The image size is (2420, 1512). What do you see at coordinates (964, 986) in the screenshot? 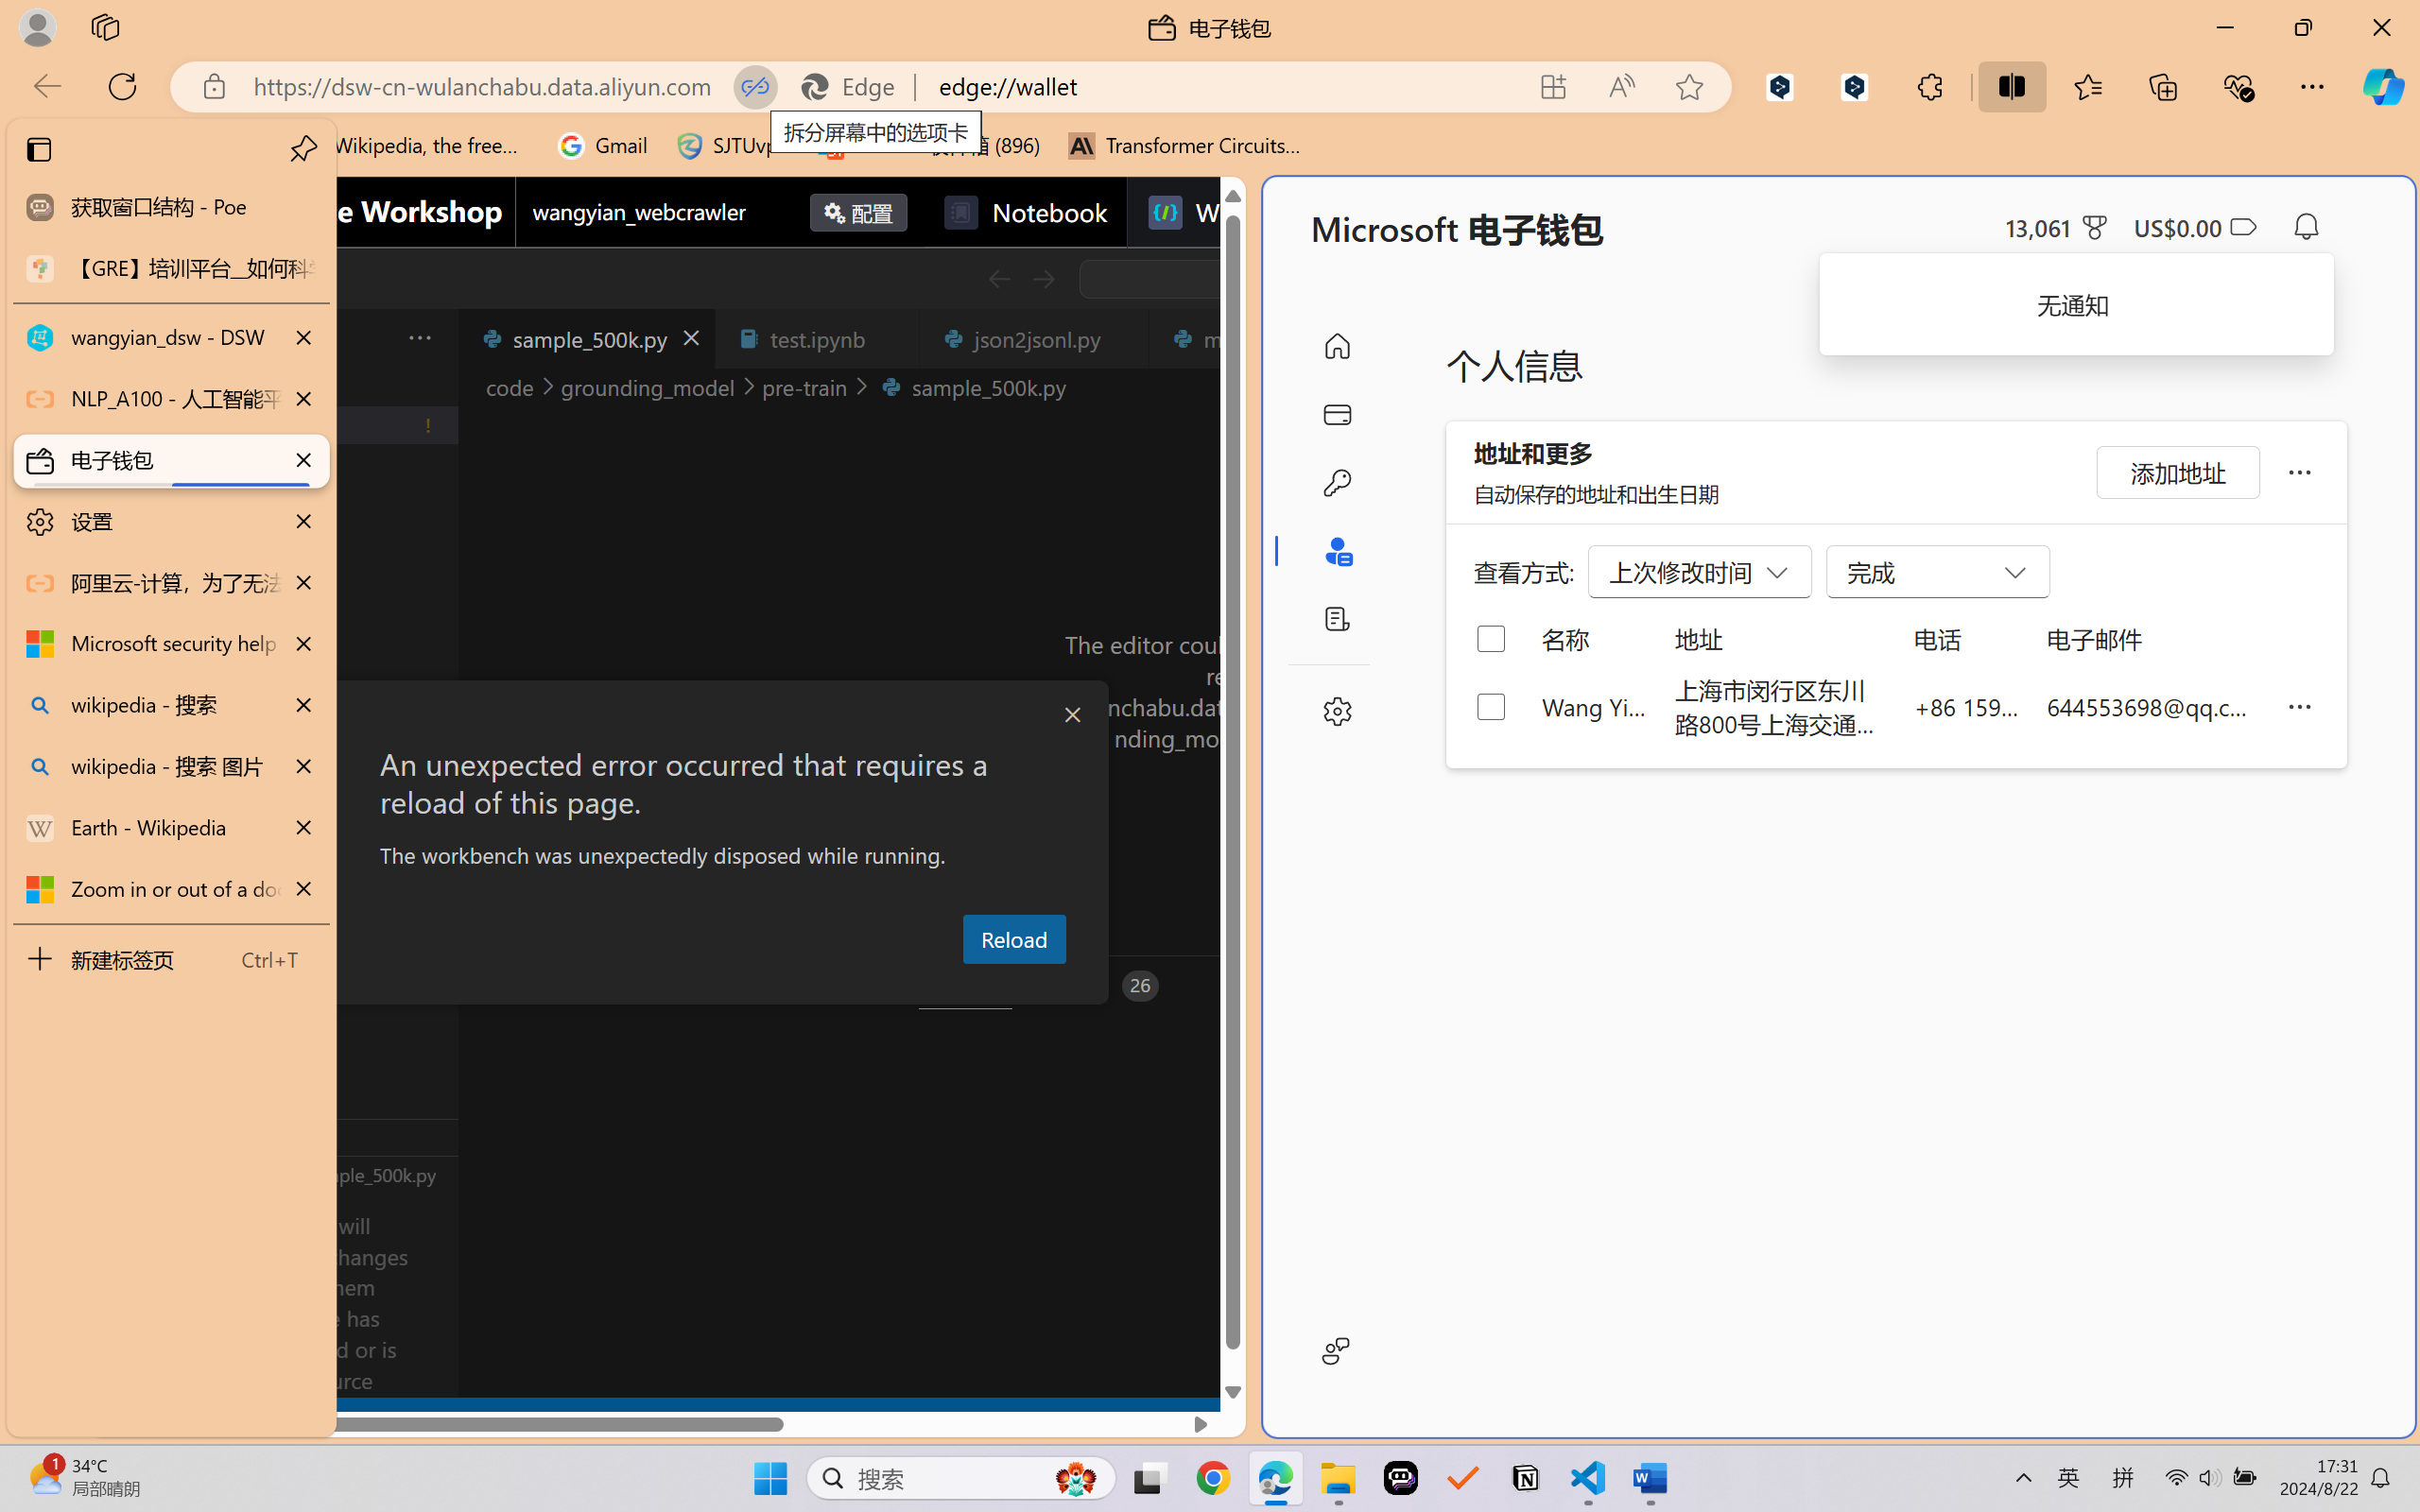
I see `Terminal (Ctrl+`)` at bounding box center [964, 986].